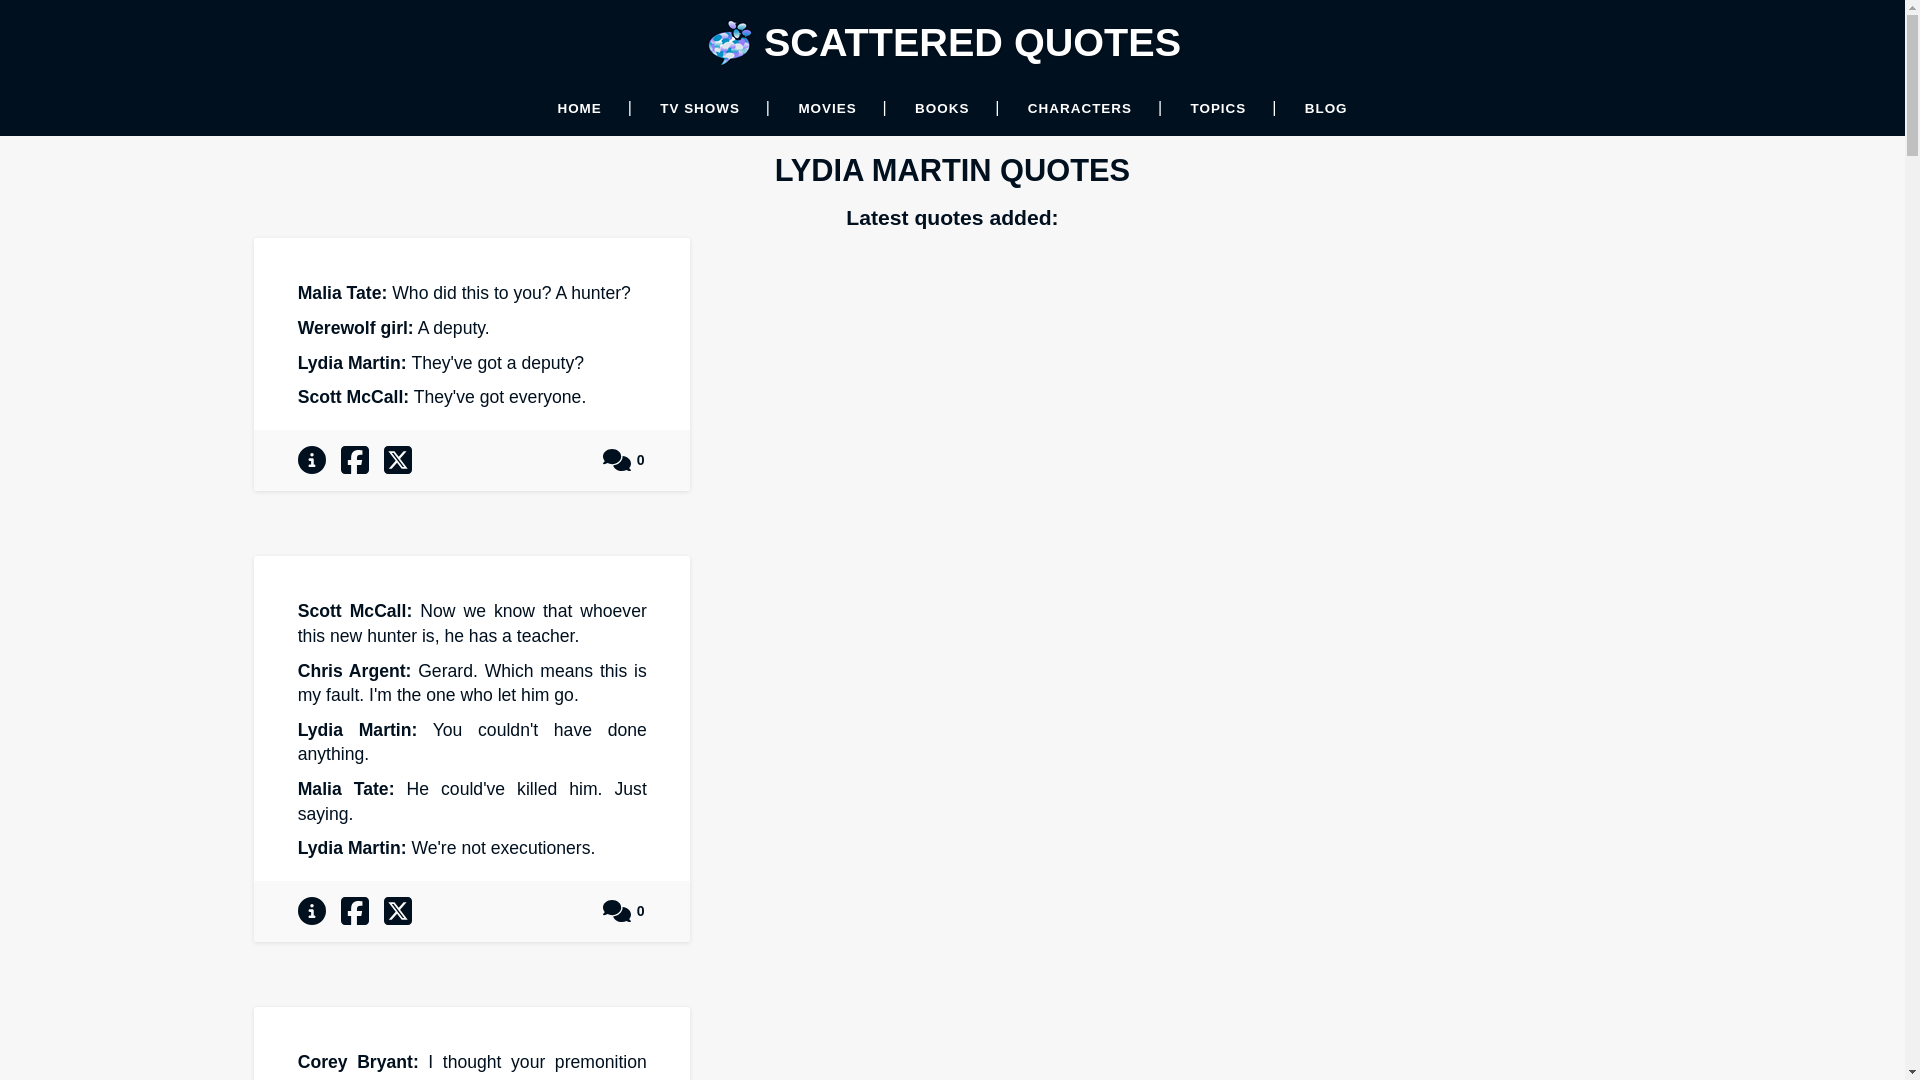 The image size is (1920, 1080). Describe the element at coordinates (942, 108) in the screenshot. I see `BOOKS` at that location.